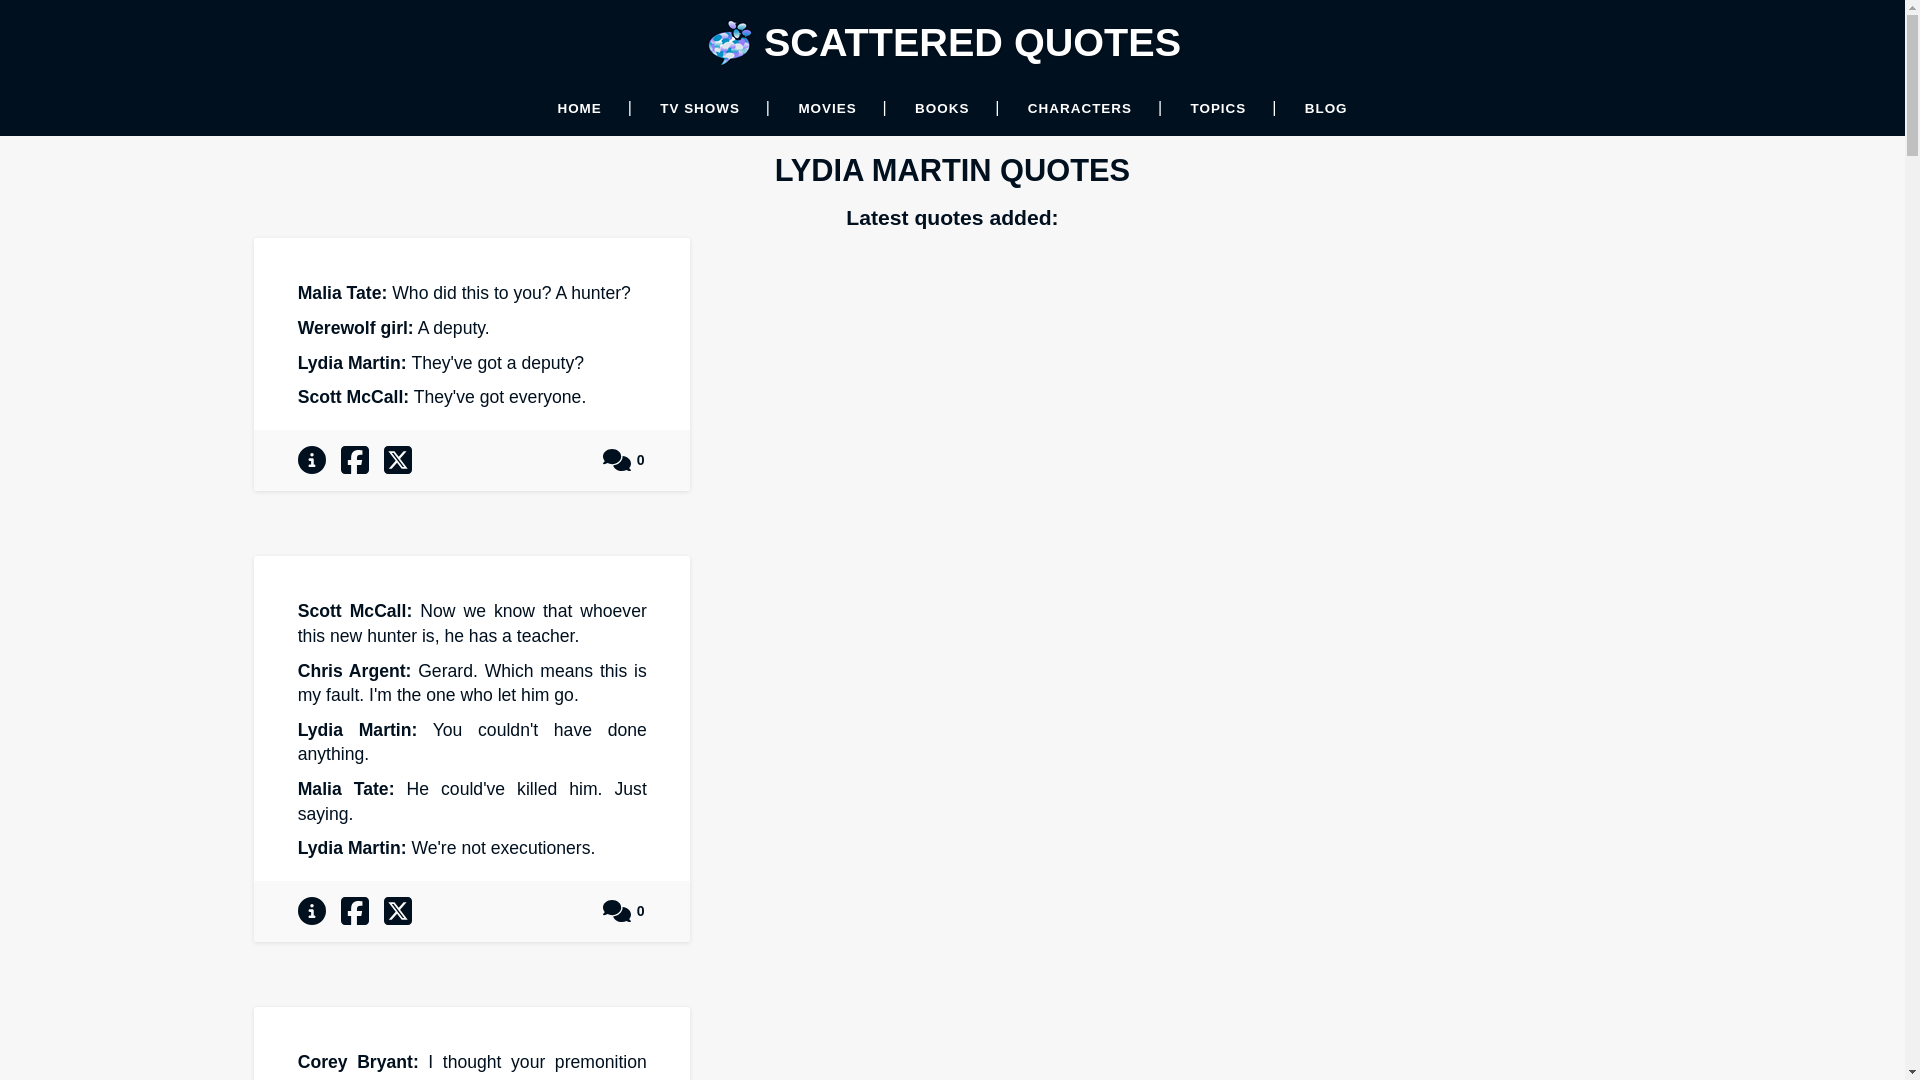 The image size is (1920, 1080). Describe the element at coordinates (942, 108) in the screenshot. I see `BOOKS` at that location.